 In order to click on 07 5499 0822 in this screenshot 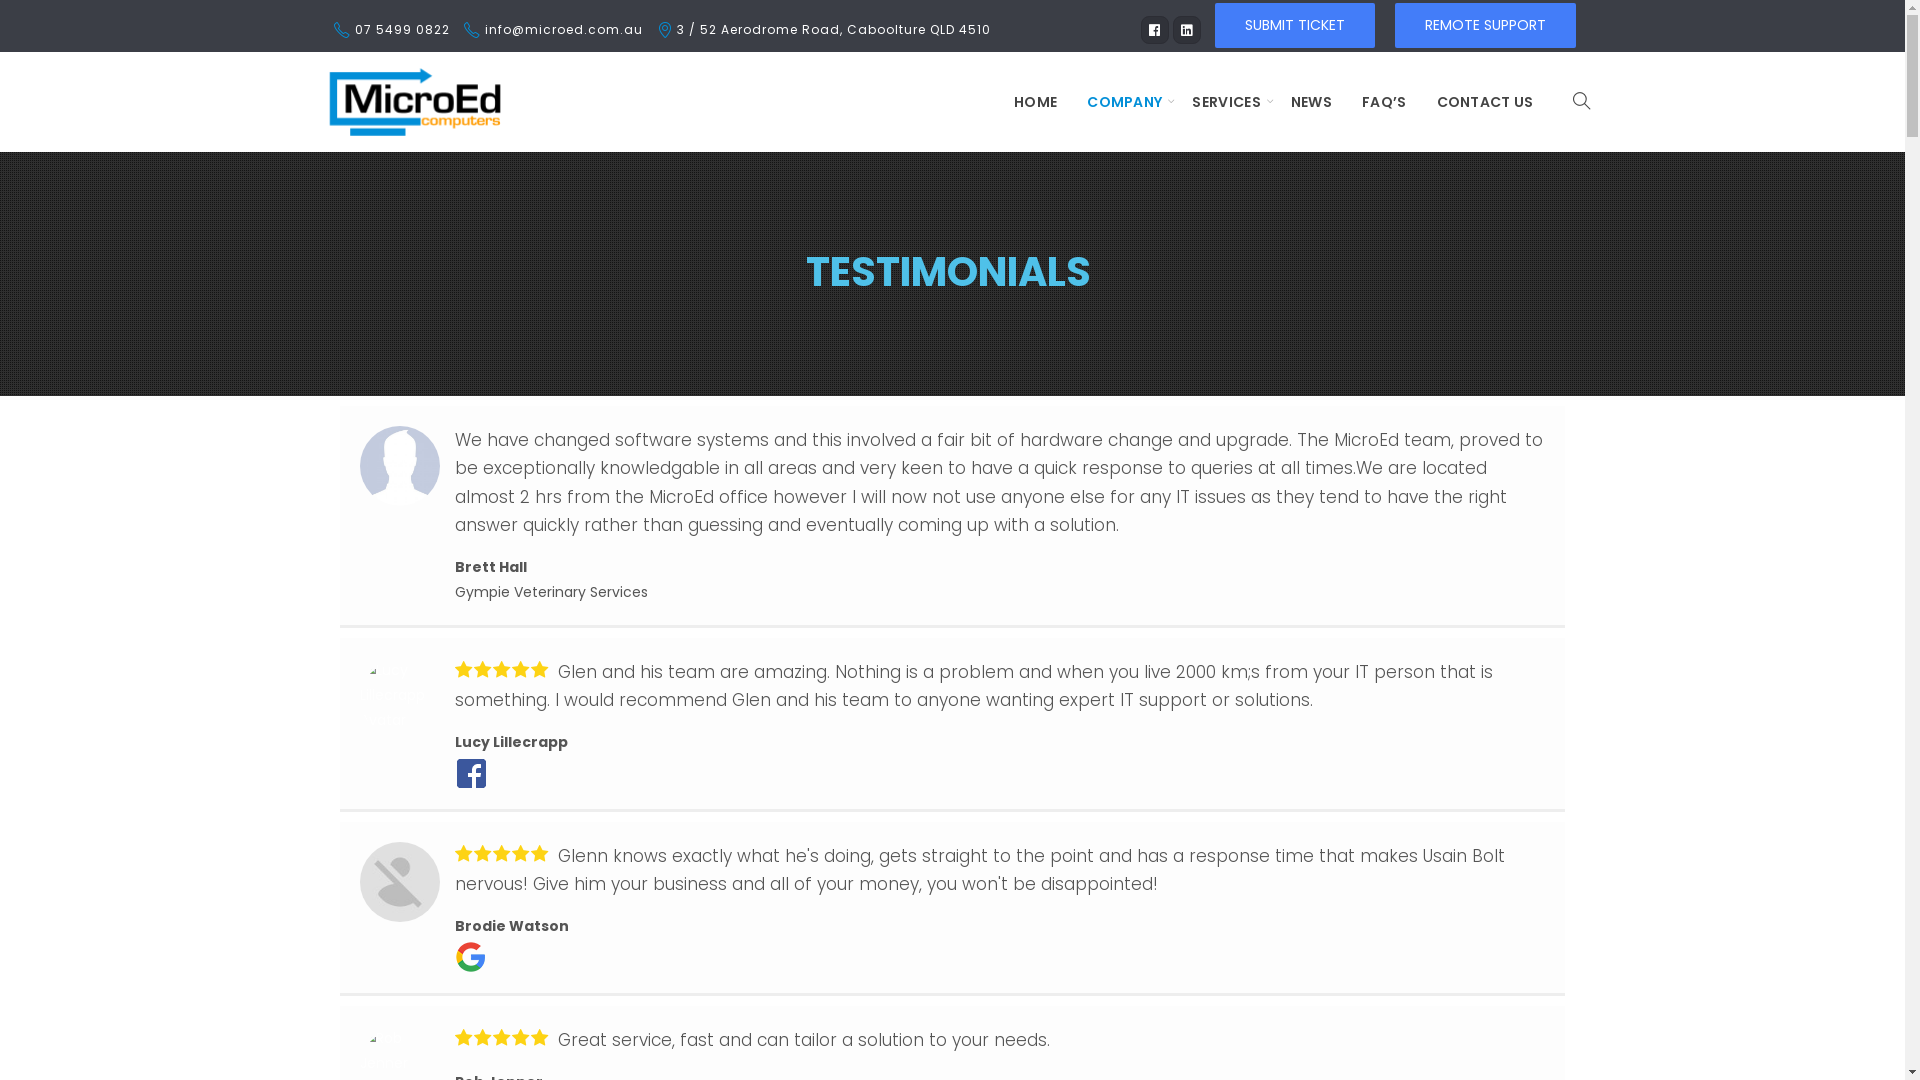, I will do `click(402, 30)`.